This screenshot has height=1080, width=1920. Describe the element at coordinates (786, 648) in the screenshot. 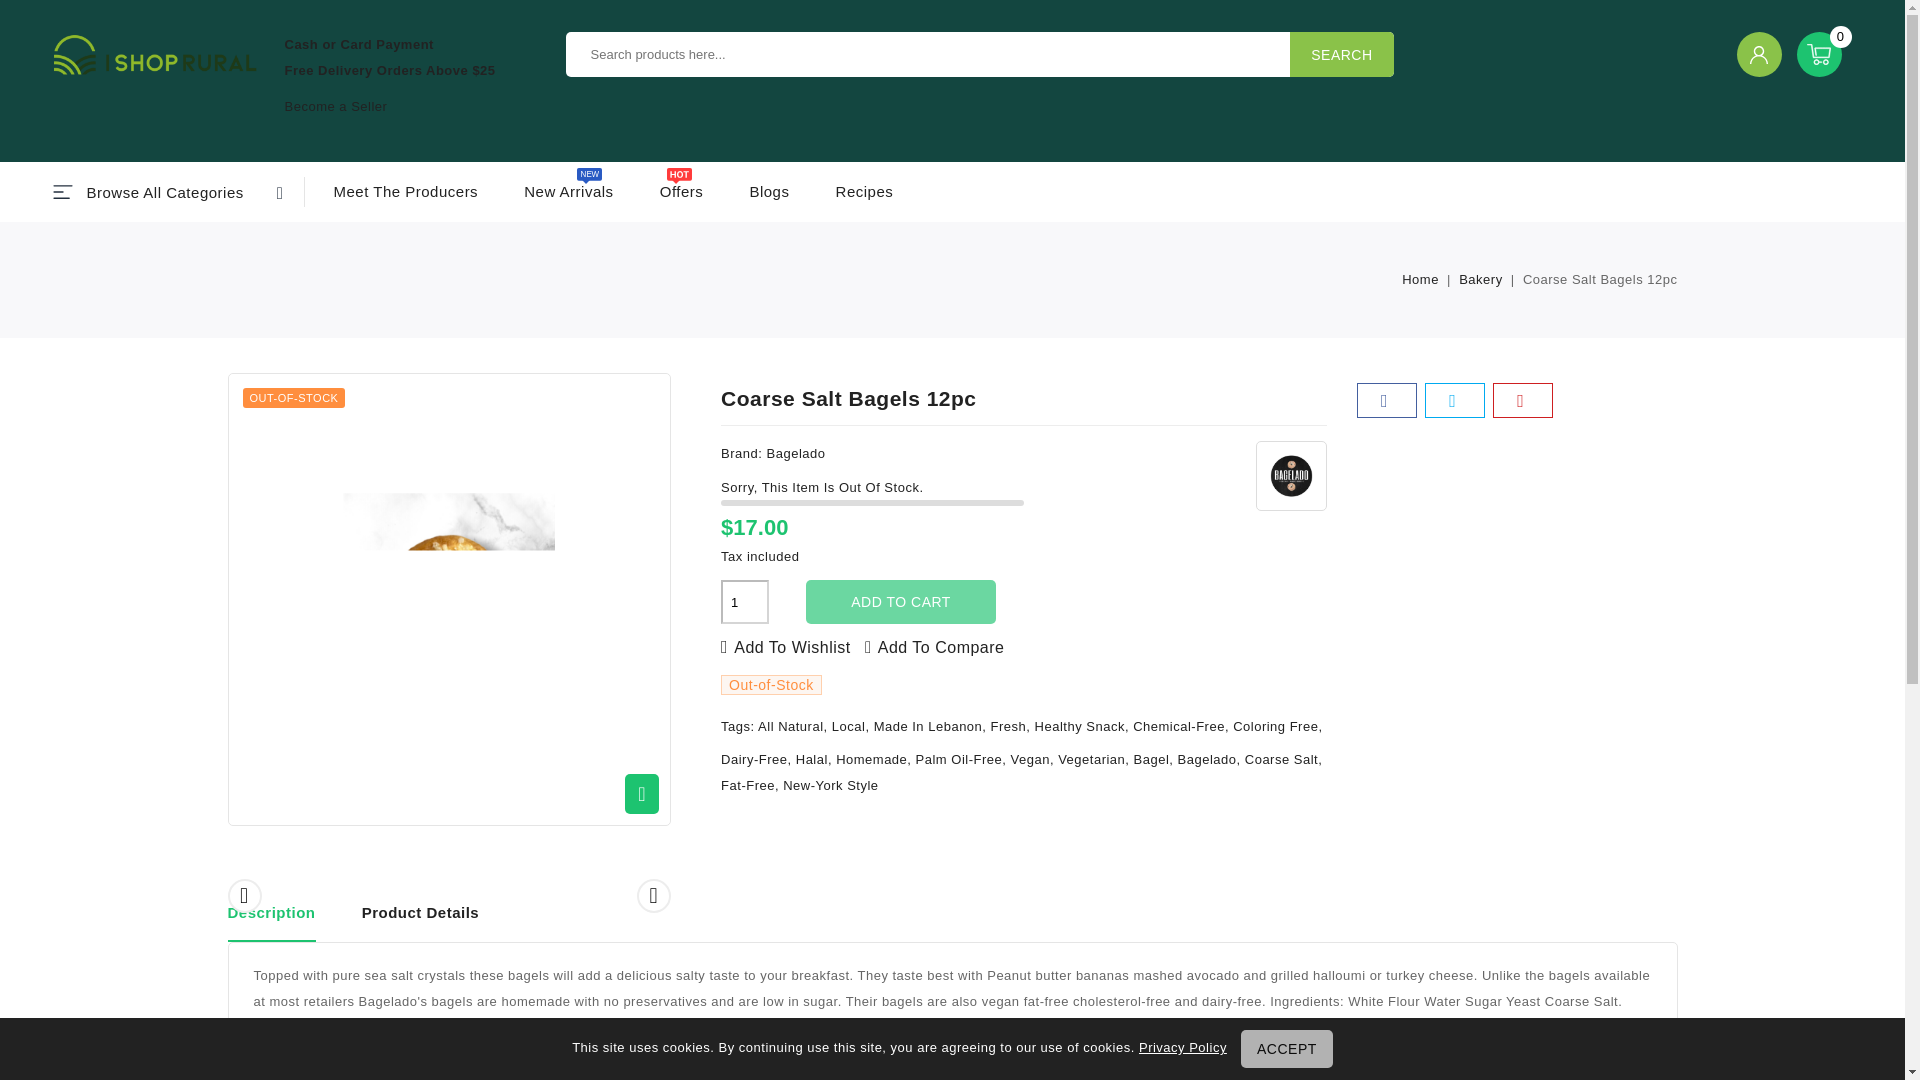

I see `Add to Wishlist` at that location.